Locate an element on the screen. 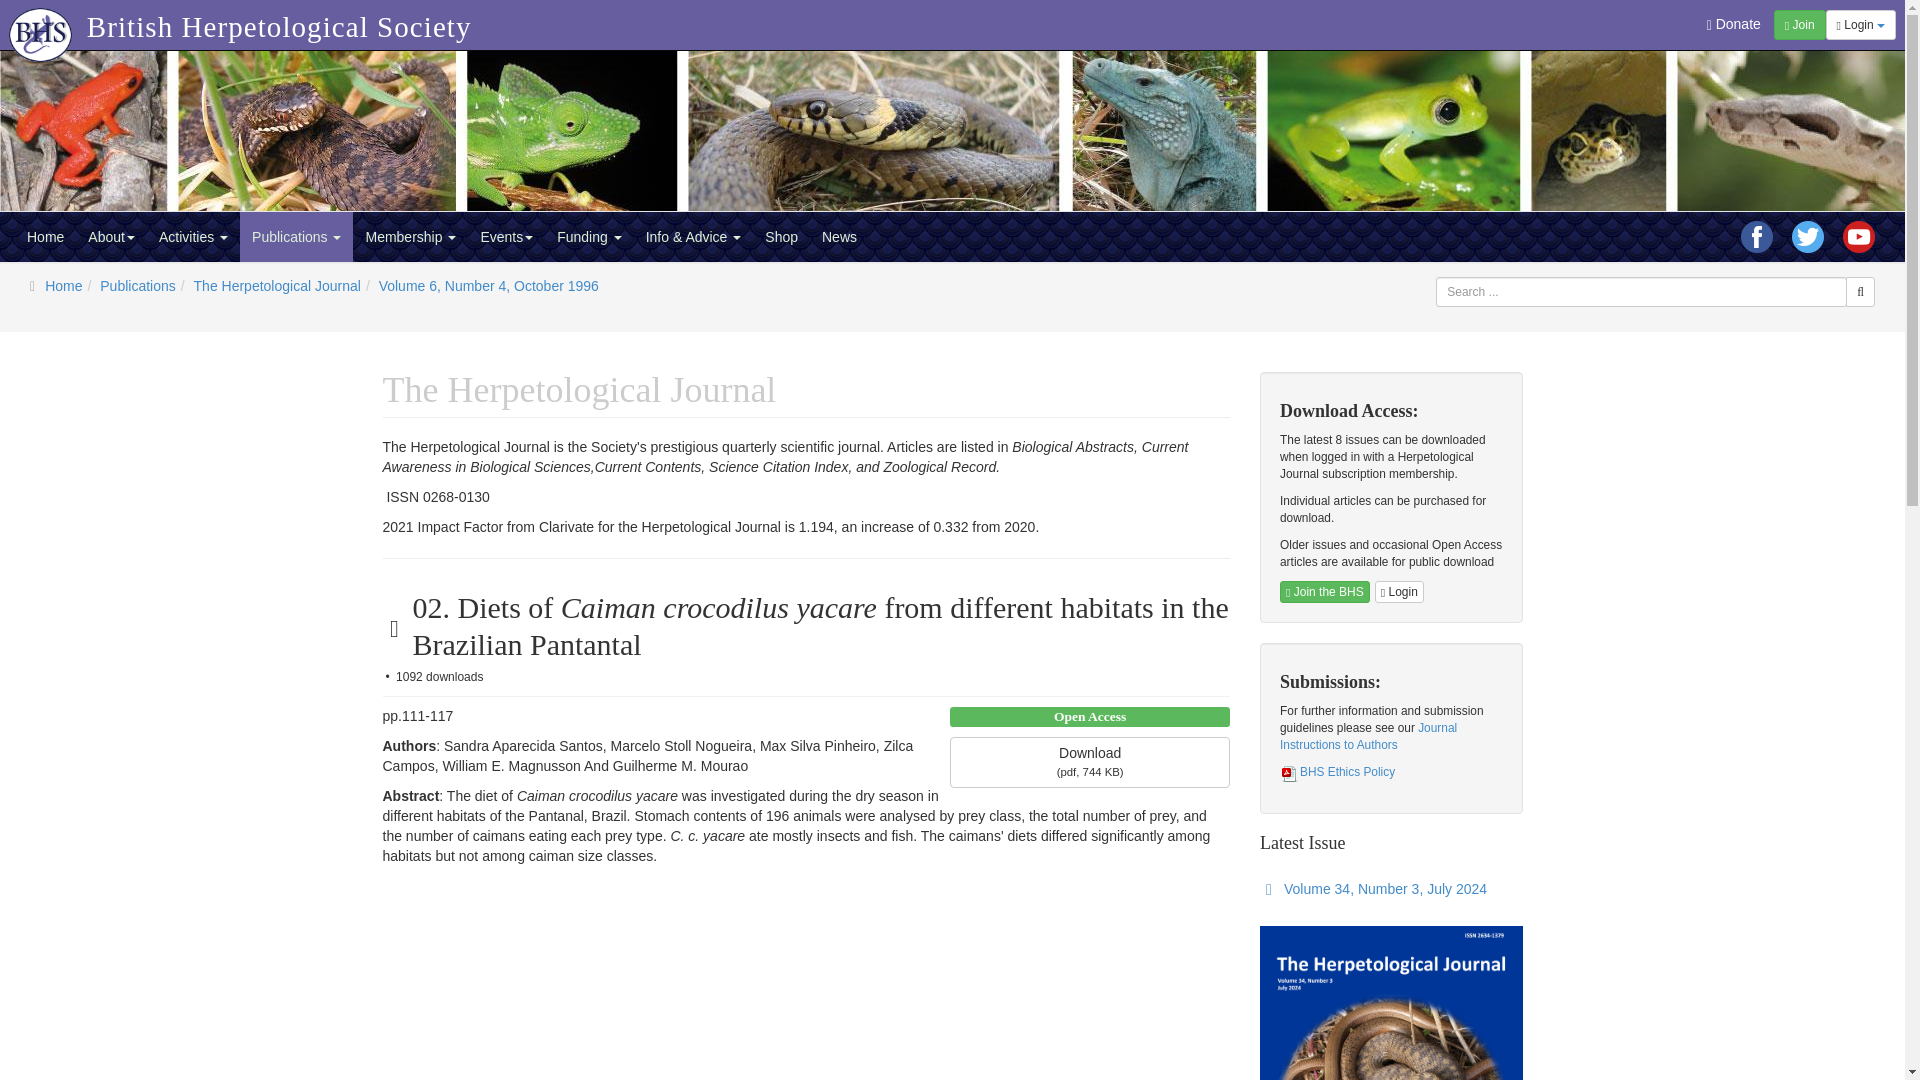  Donate is located at coordinates (1734, 24).